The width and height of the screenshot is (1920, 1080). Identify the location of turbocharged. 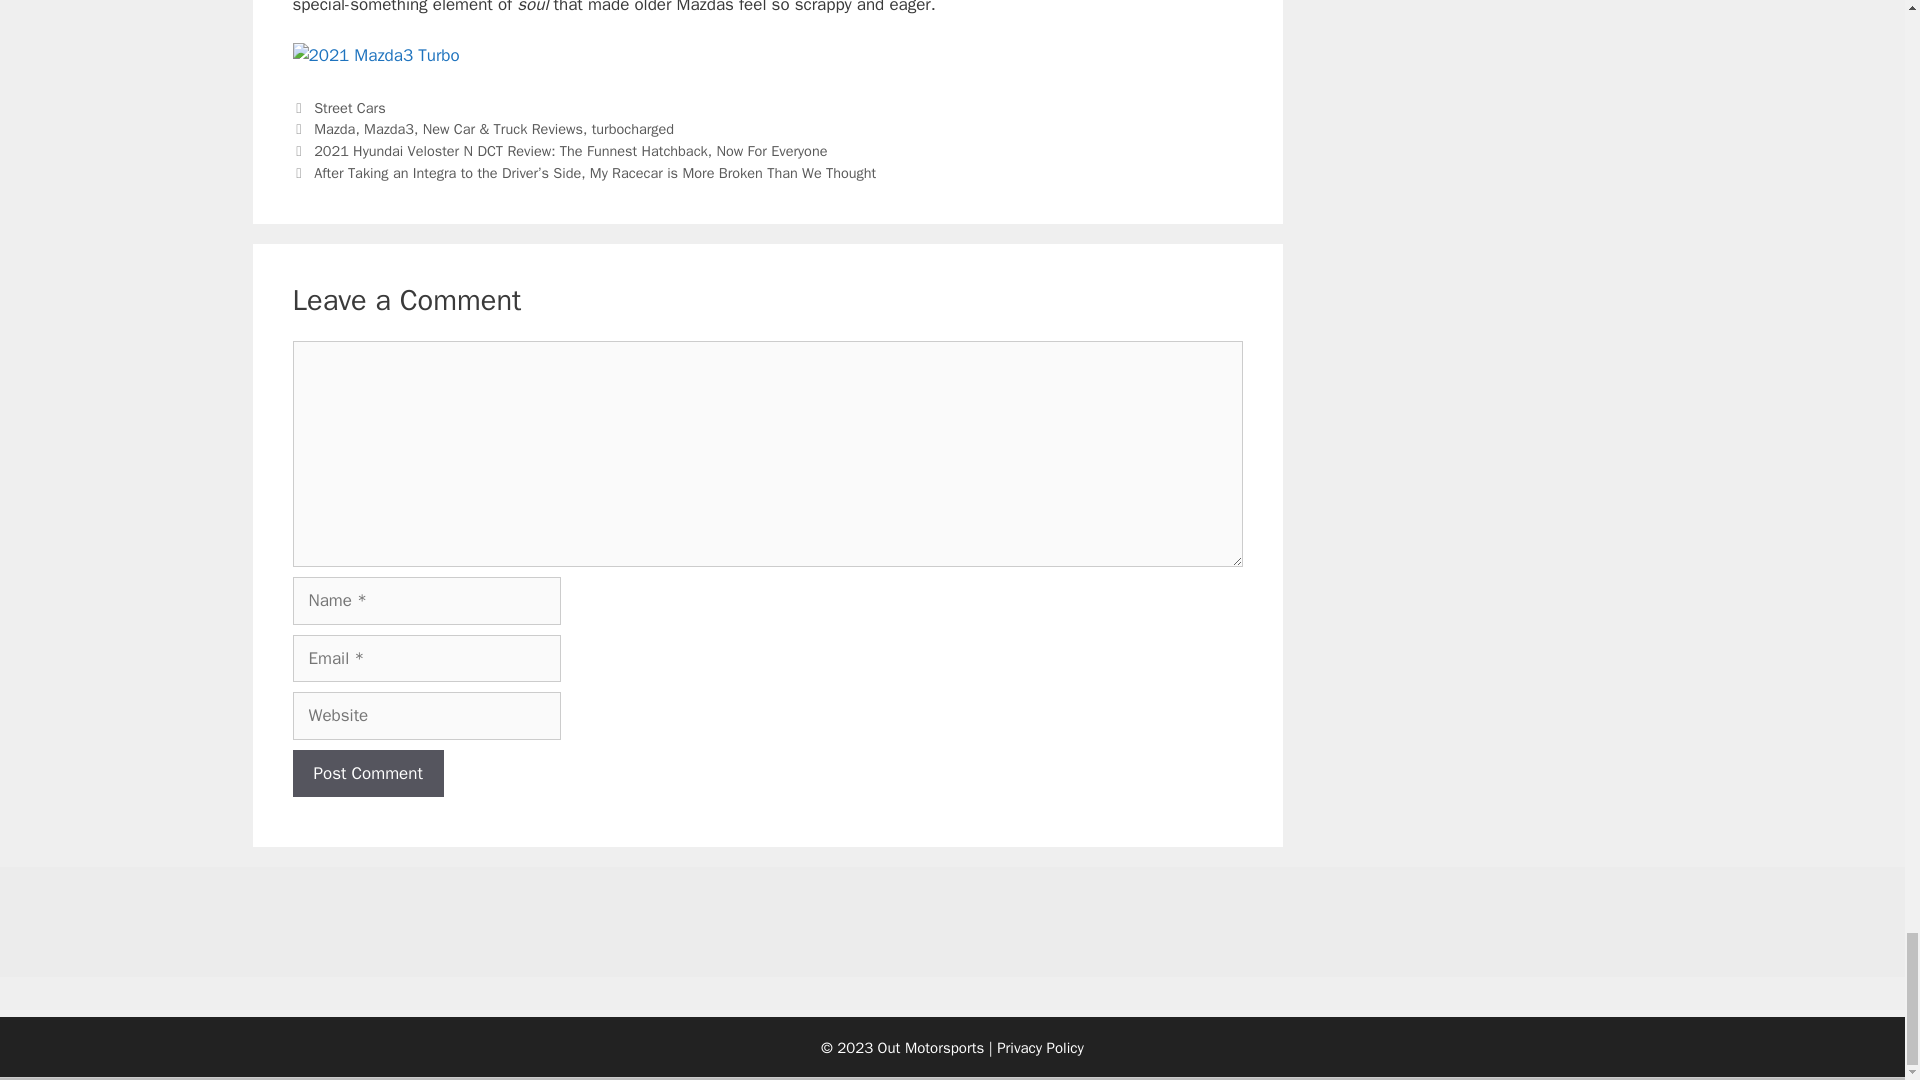
(632, 128).